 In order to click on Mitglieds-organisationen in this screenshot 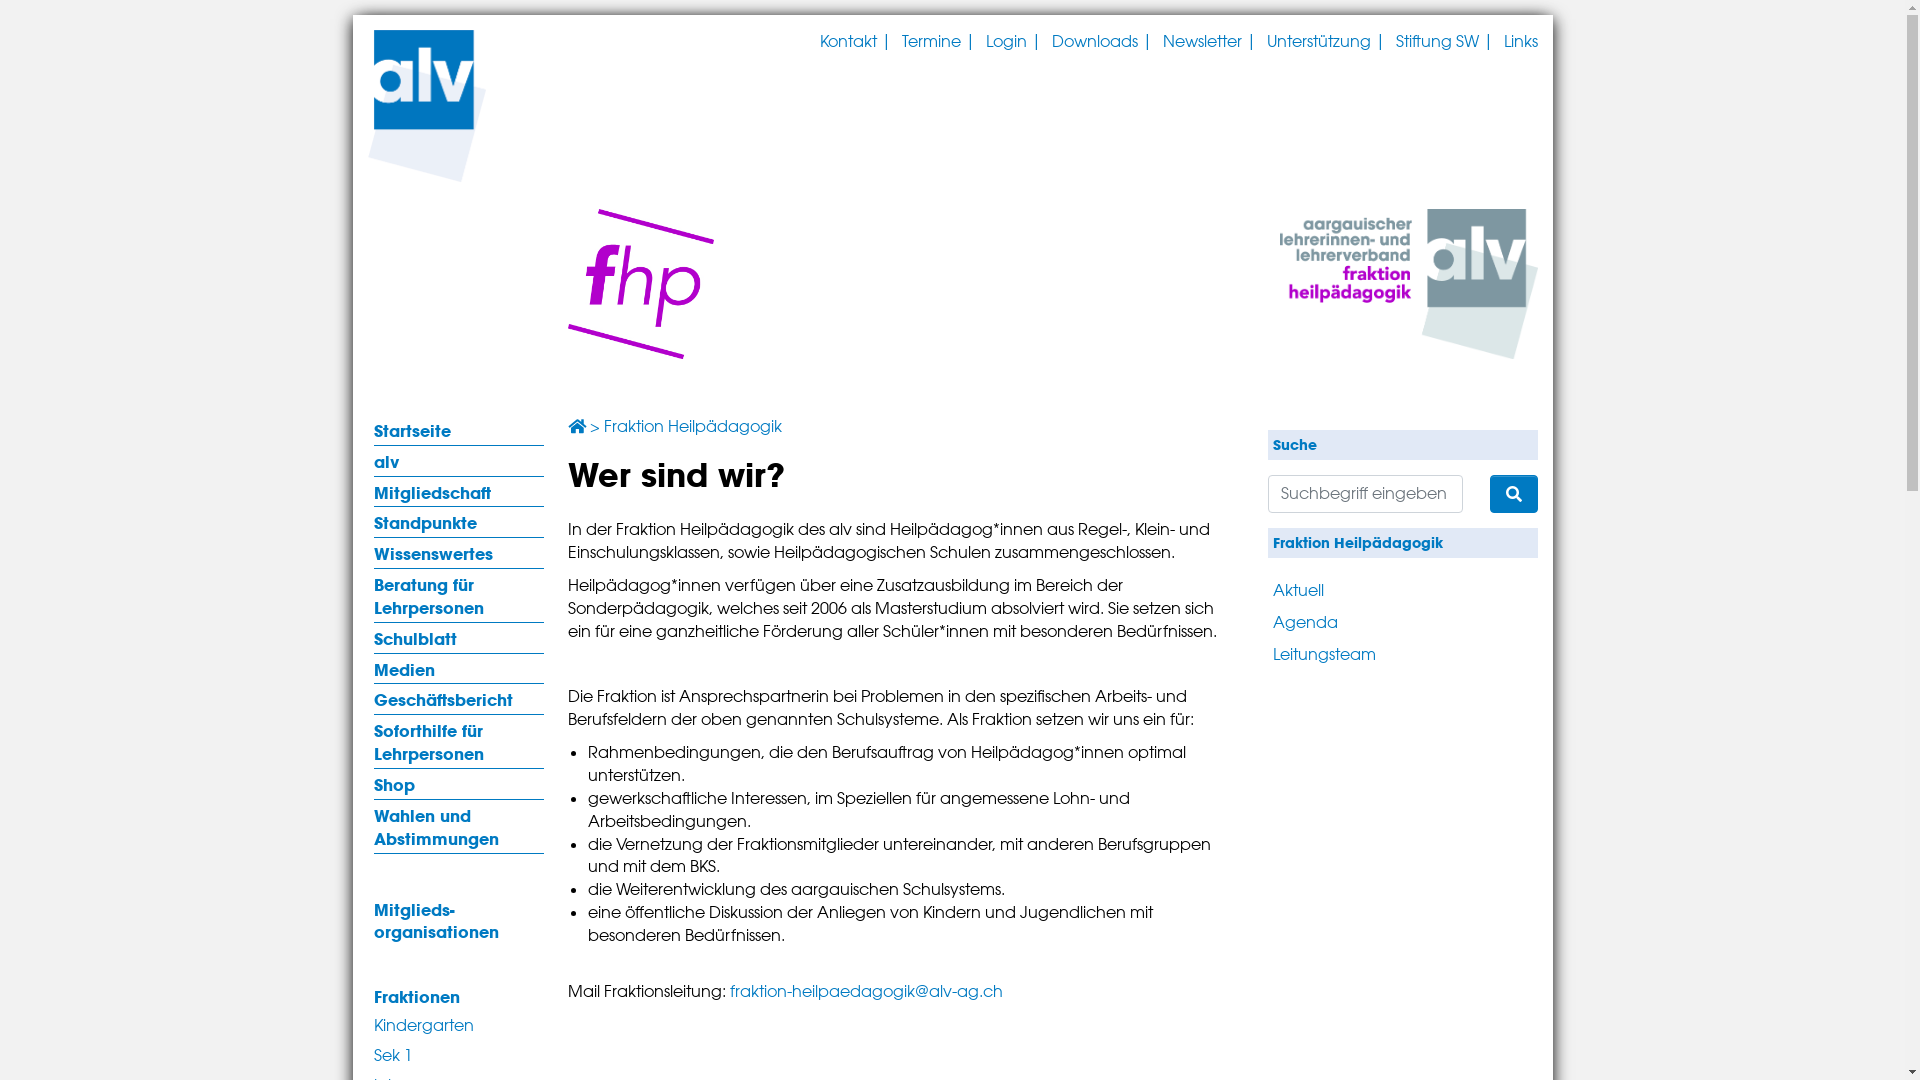, I will do `click(459, 920)`.